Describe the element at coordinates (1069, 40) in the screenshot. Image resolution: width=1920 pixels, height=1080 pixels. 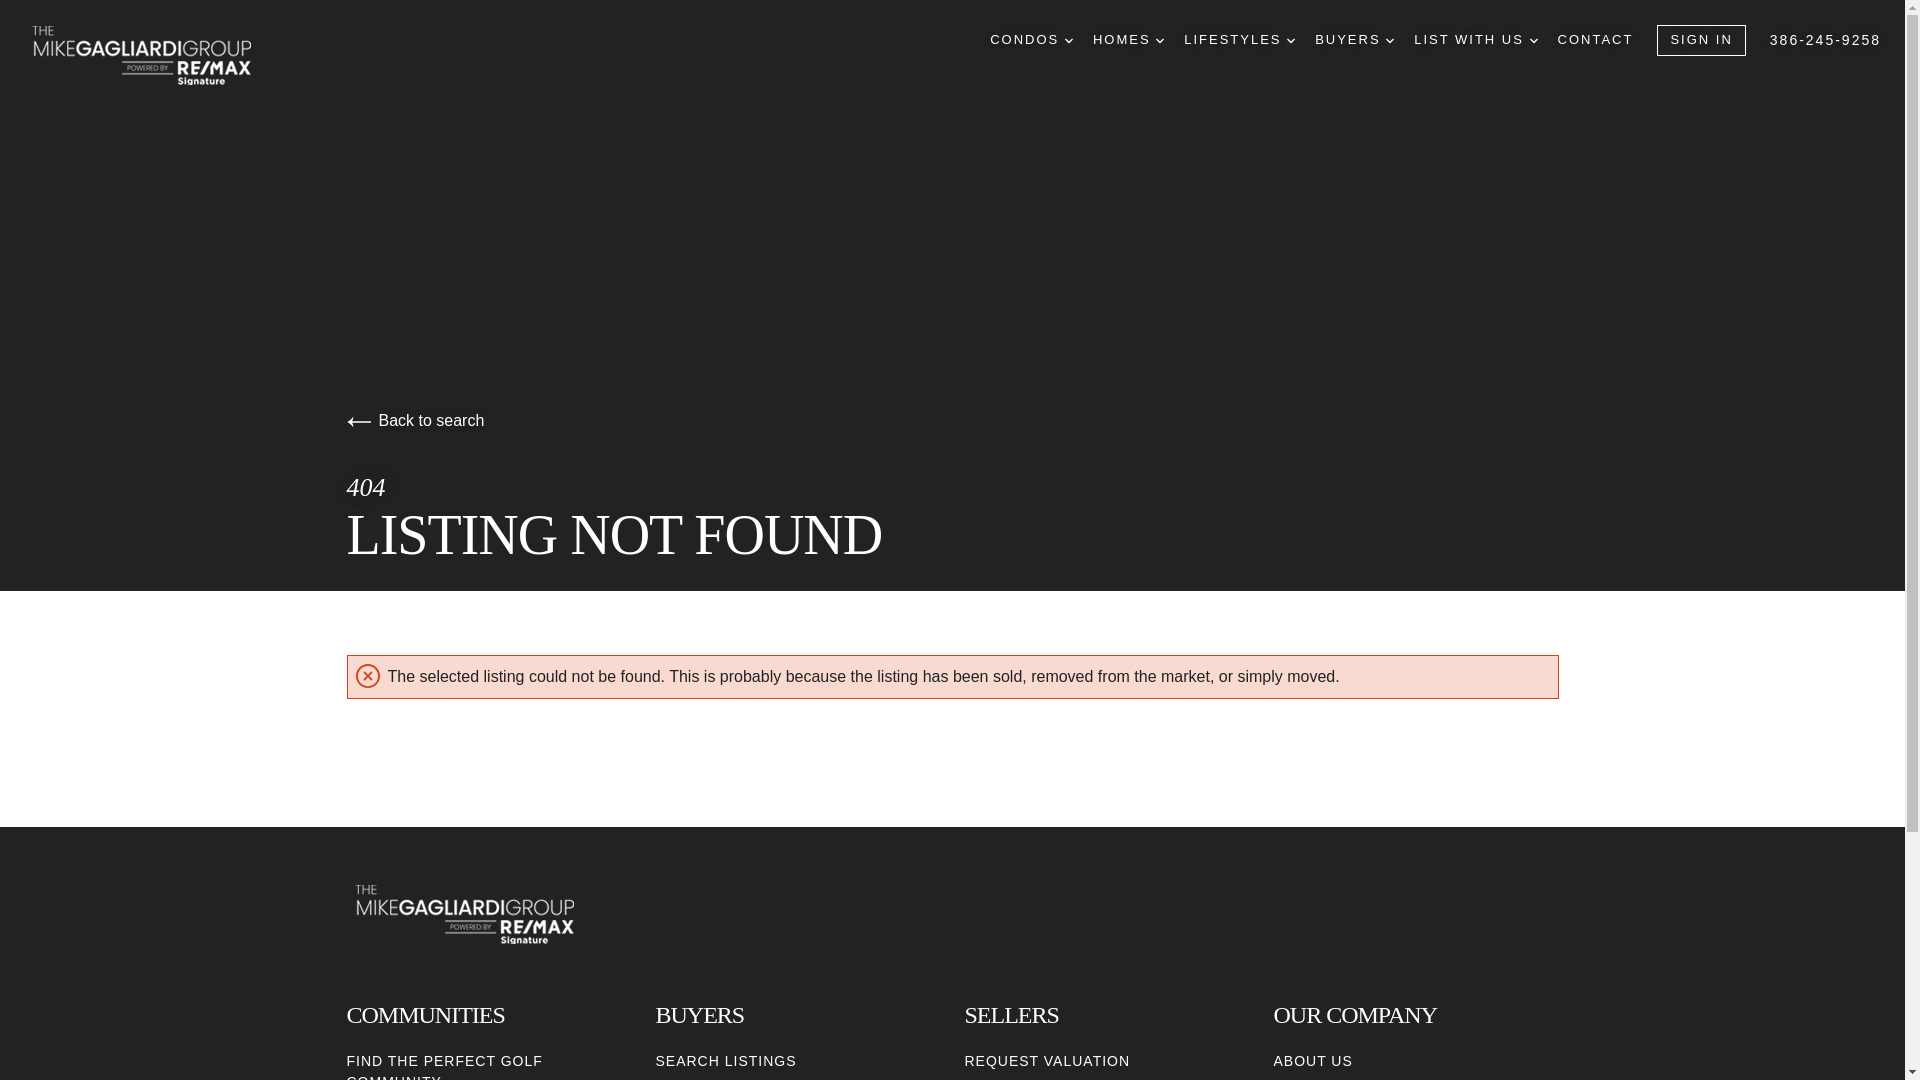
I see `DROPDOWN ARROW` at that location.